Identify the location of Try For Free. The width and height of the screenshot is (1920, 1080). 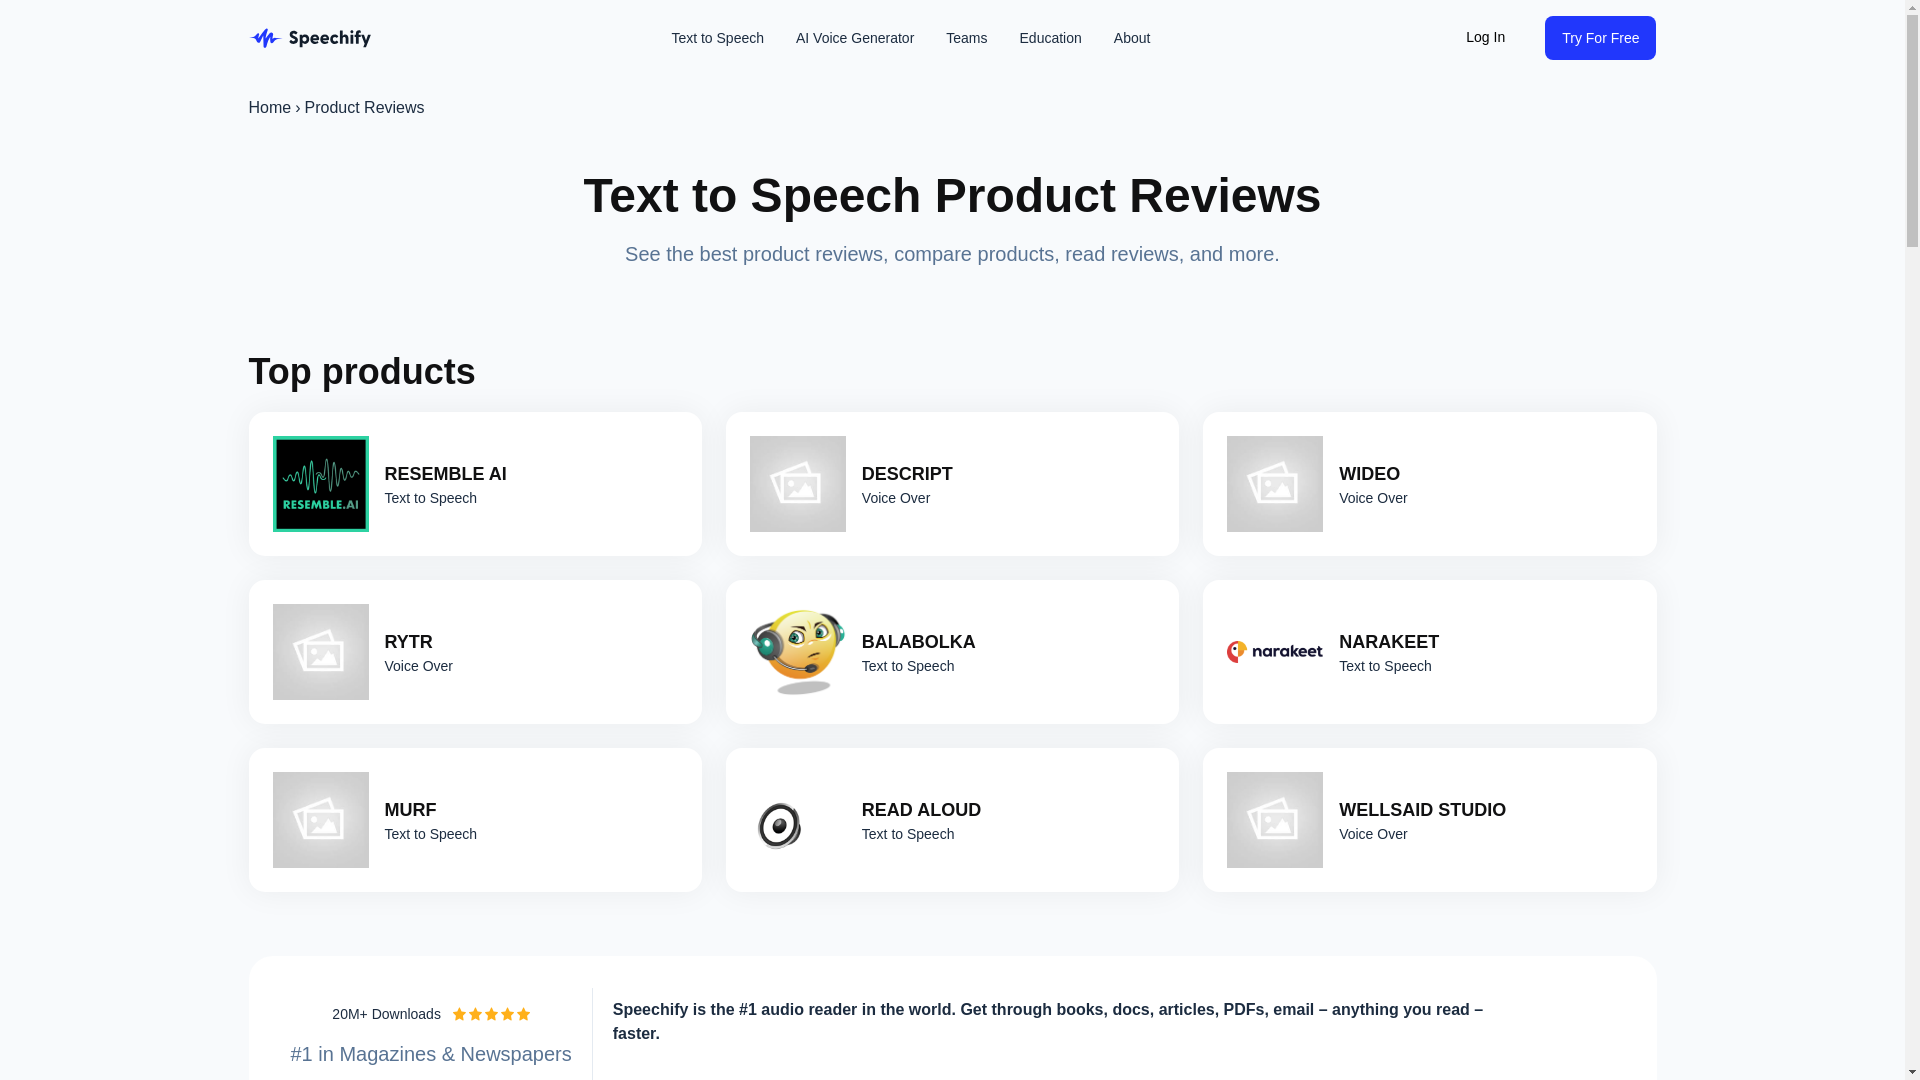
(1600, 38).